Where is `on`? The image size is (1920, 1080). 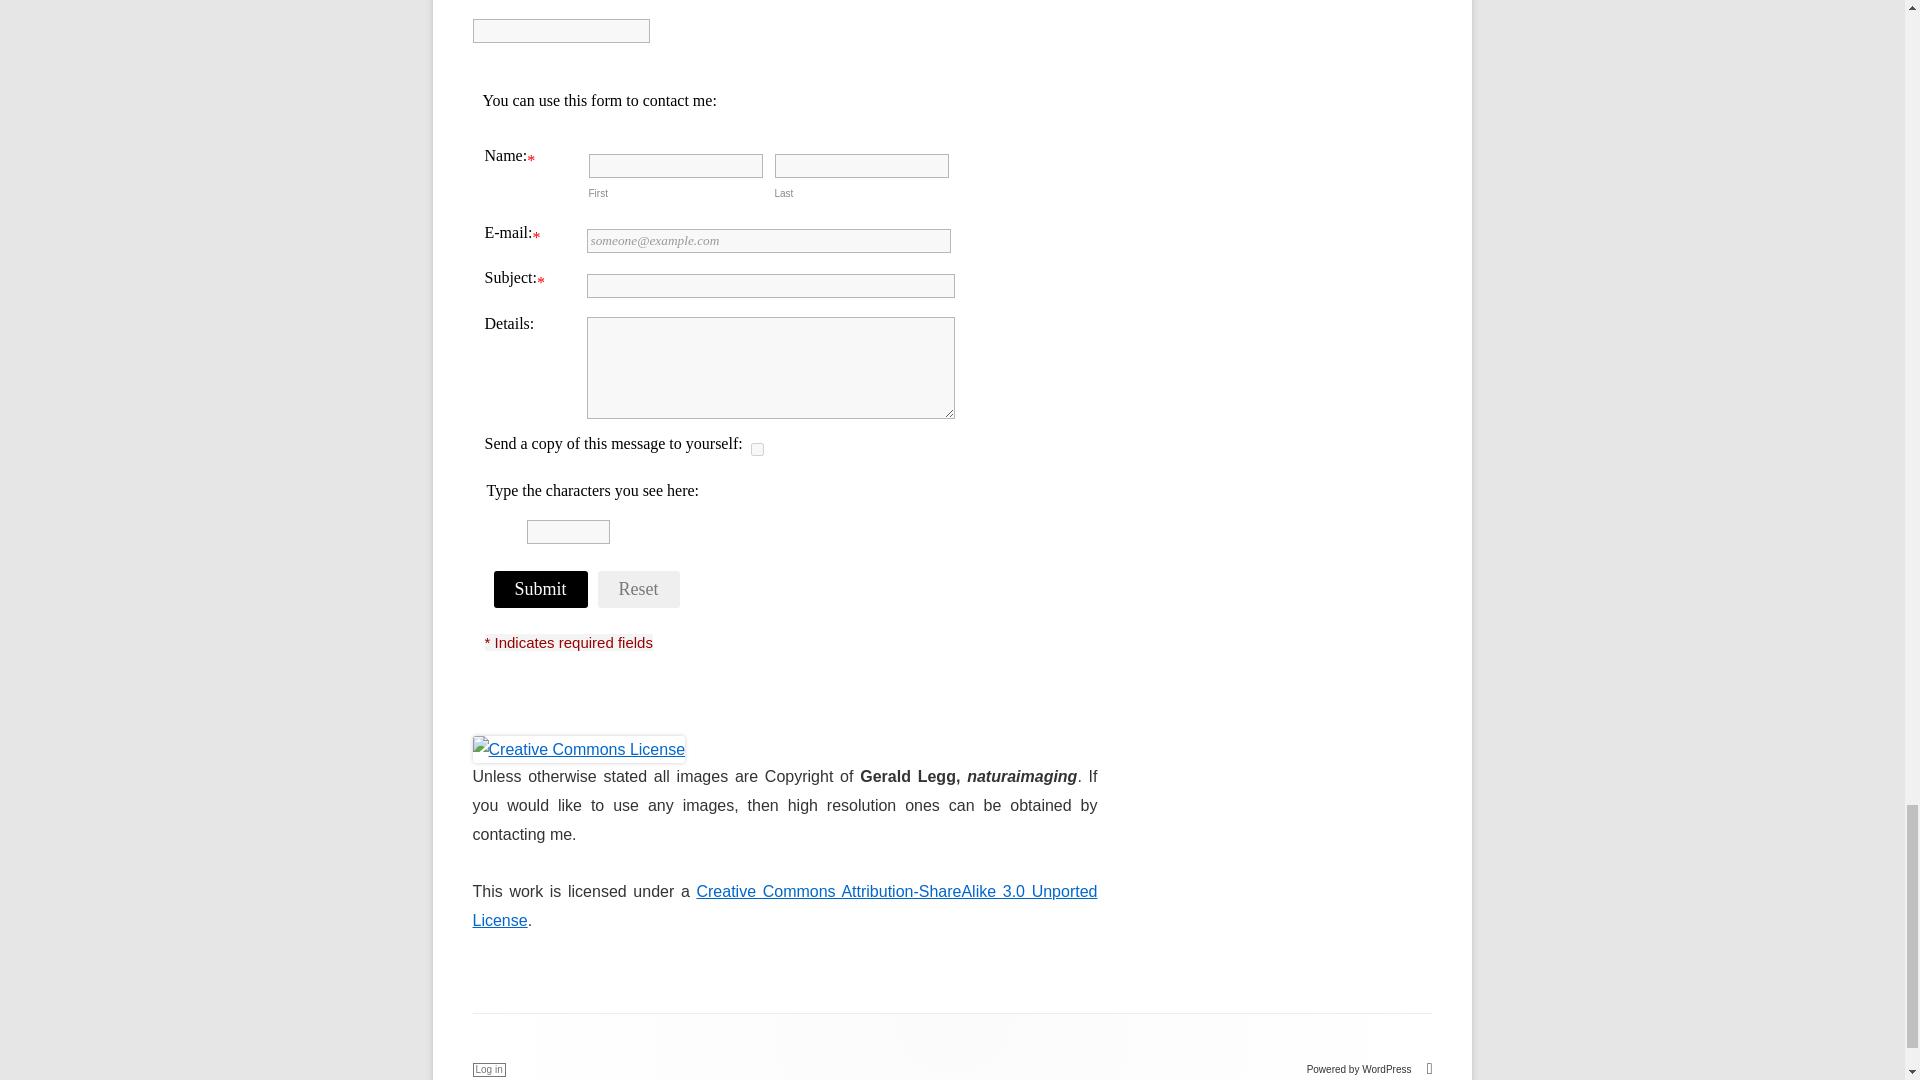 on is located at coordinates (756, 448).